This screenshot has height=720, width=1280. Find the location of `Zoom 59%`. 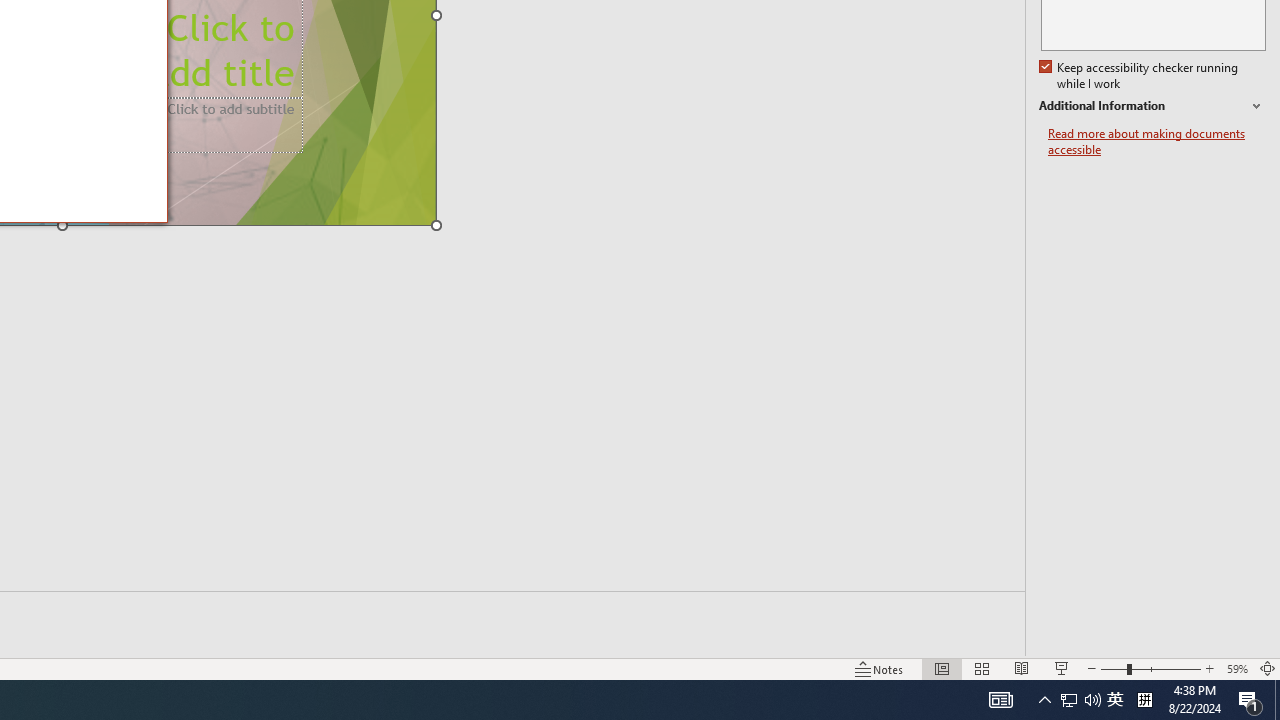

Zoom 59% is located at coordinates (1236, 668).